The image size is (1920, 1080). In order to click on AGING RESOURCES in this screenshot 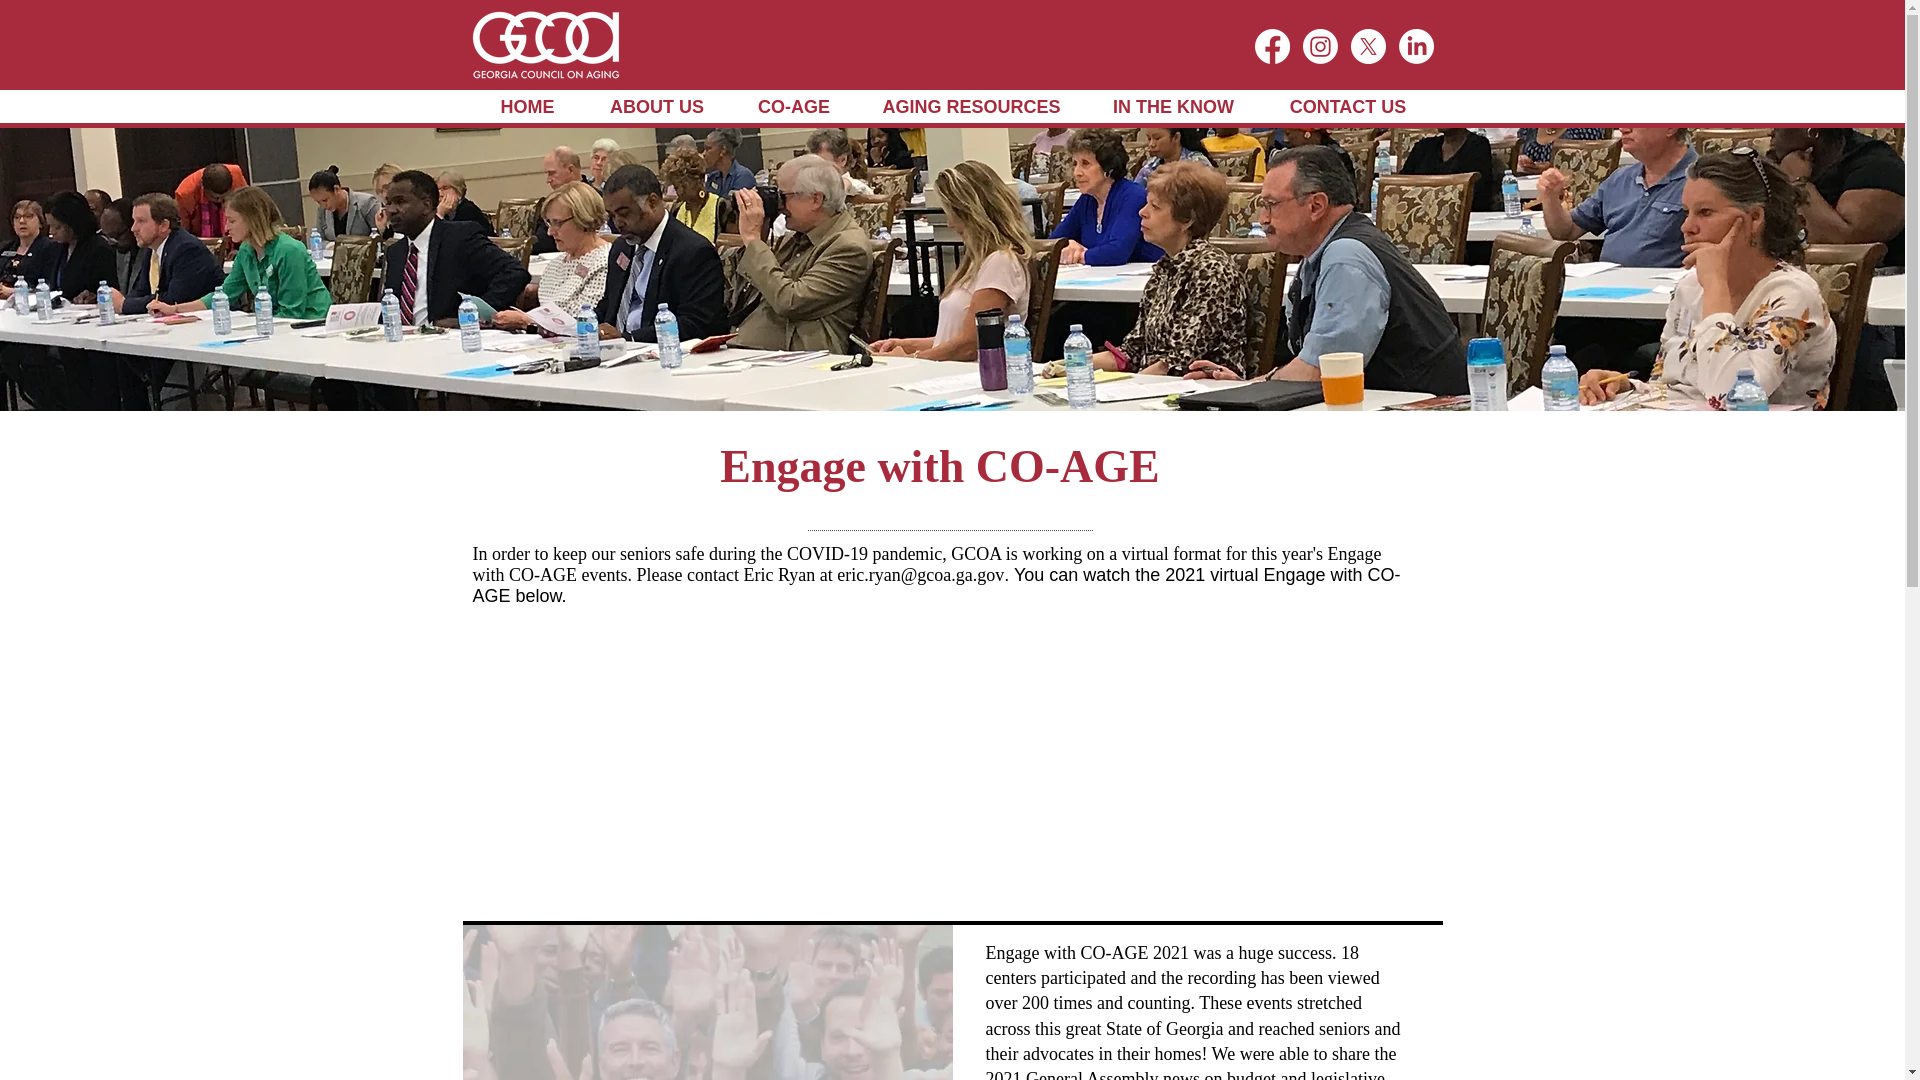, I will do `click(971, 107)`.